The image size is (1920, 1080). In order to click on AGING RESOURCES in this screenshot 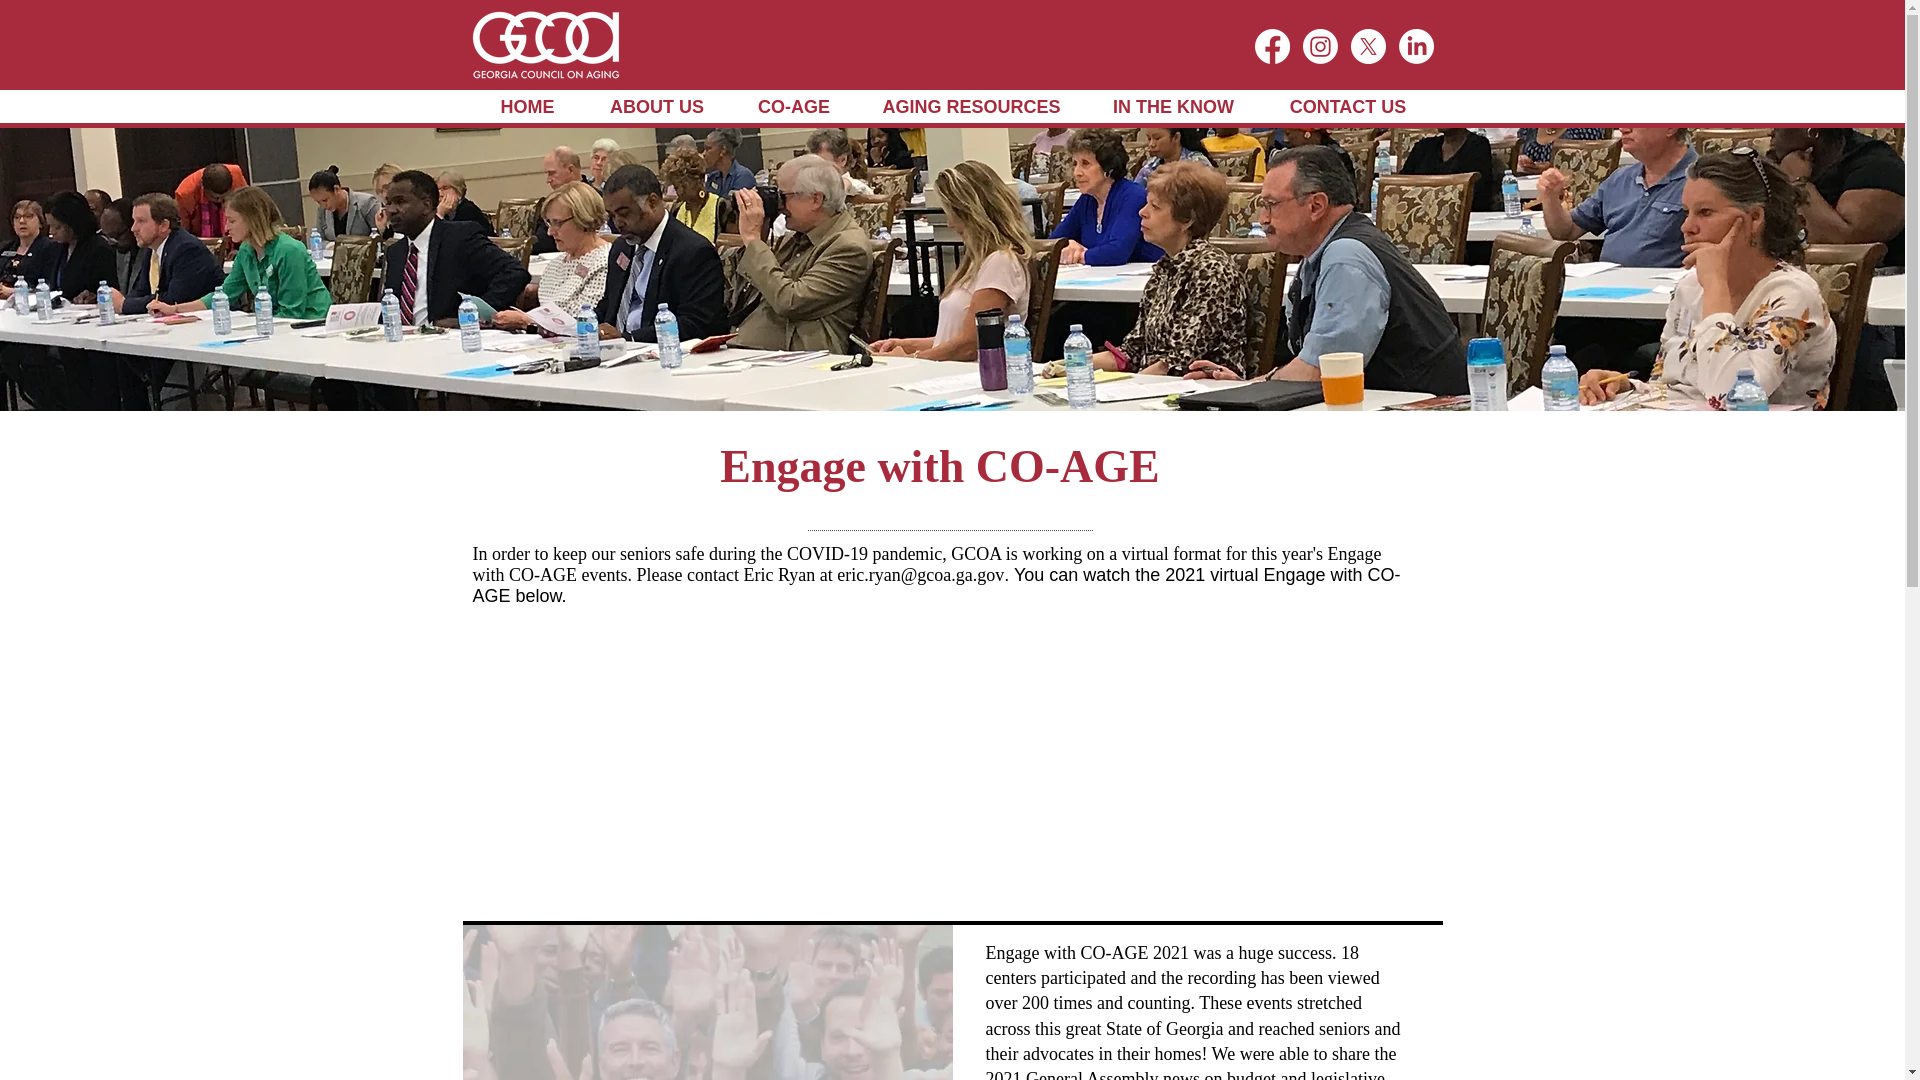, I will do `click(971, 107)`.